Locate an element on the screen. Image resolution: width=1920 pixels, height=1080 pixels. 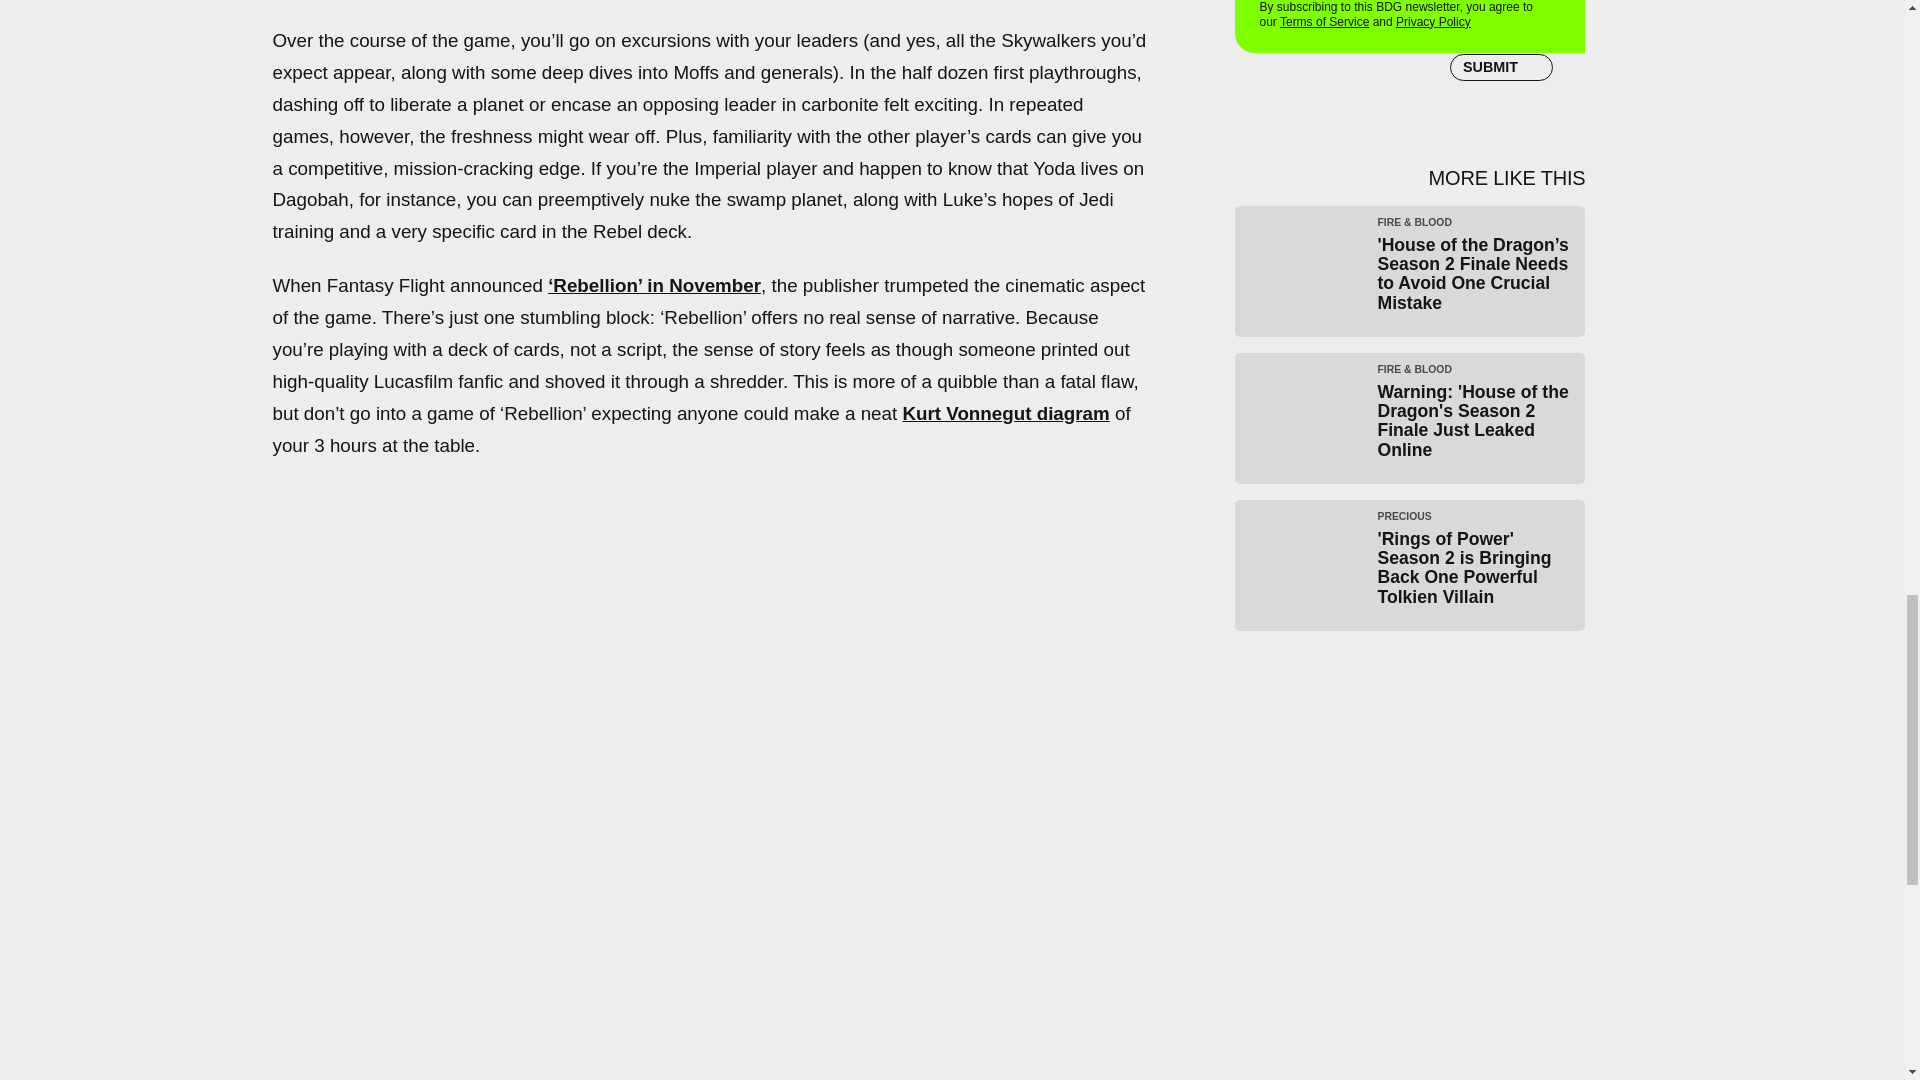
Privacy Policy is located at coordinates (1432, 22).